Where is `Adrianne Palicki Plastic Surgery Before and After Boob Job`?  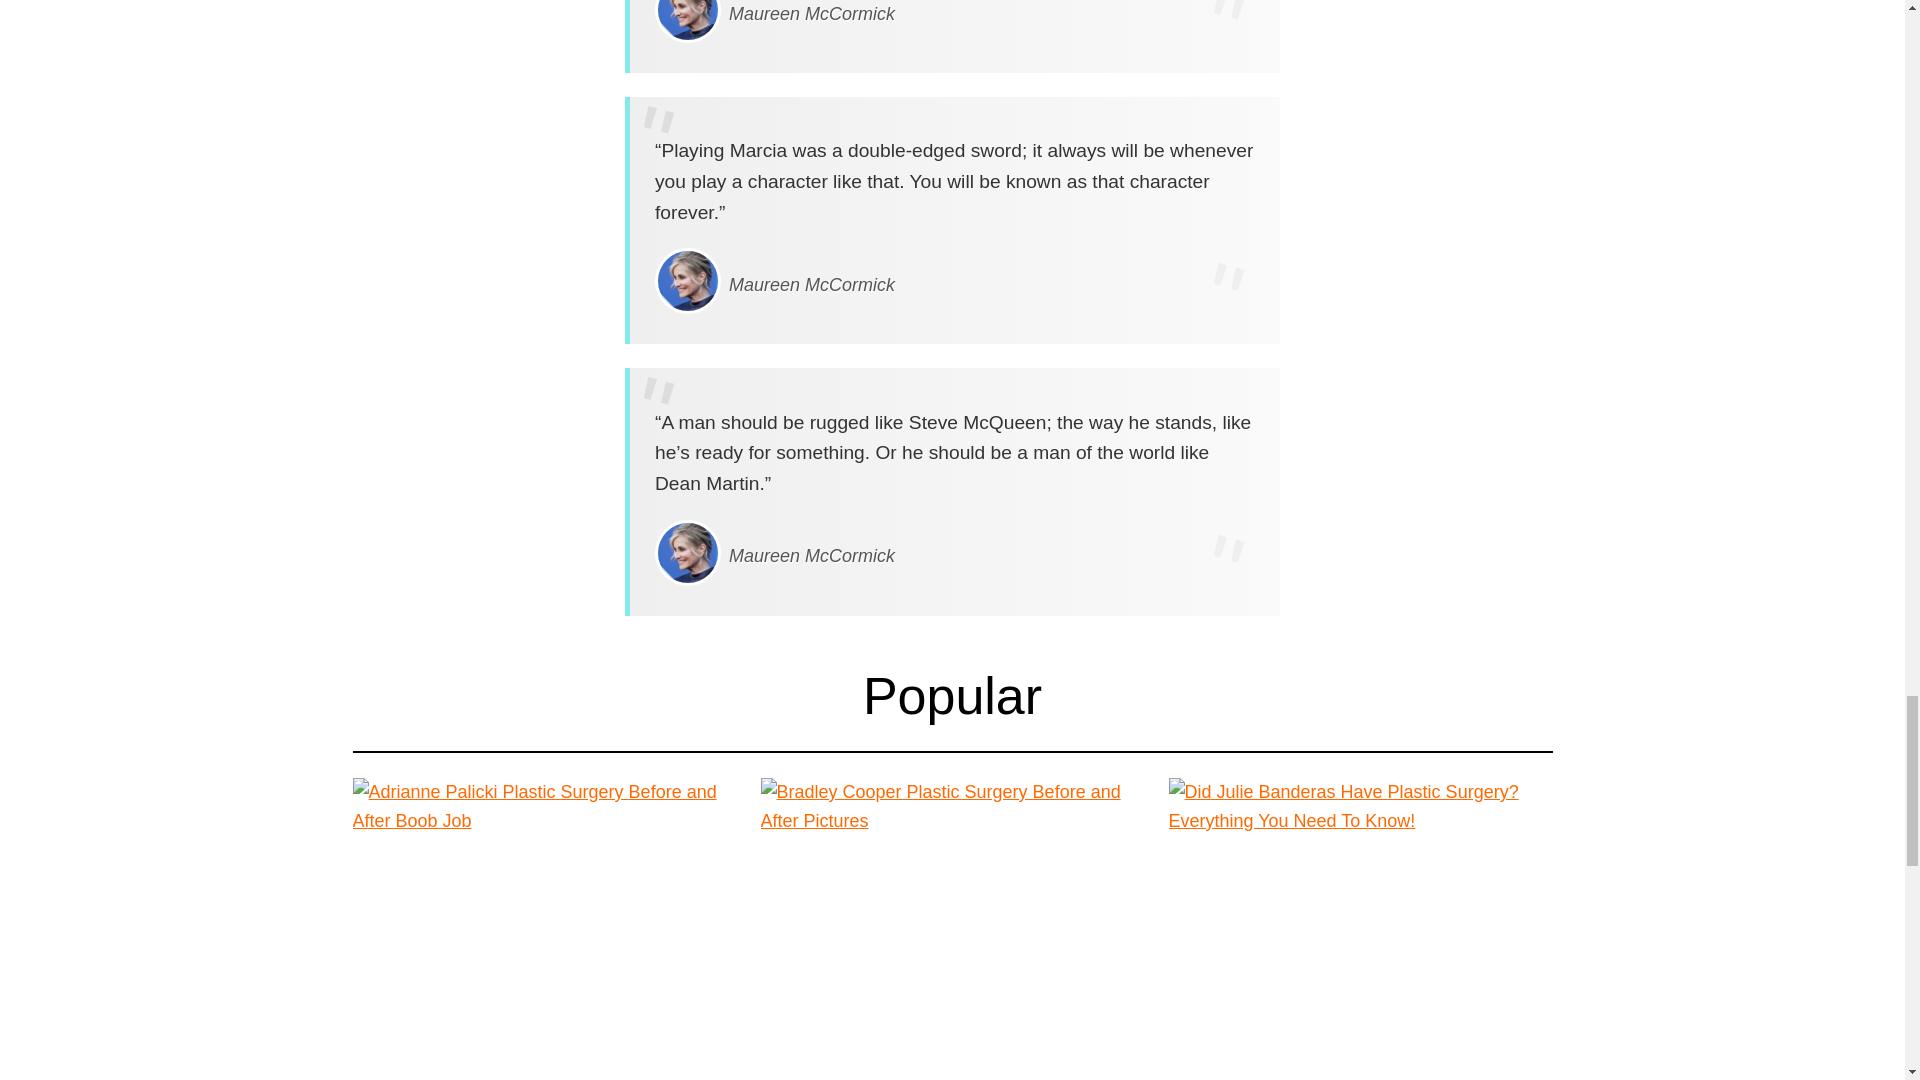
Adrianne Palicki Plastic Surgery Before and After Boob Job is located at coordinates (543, 1076).